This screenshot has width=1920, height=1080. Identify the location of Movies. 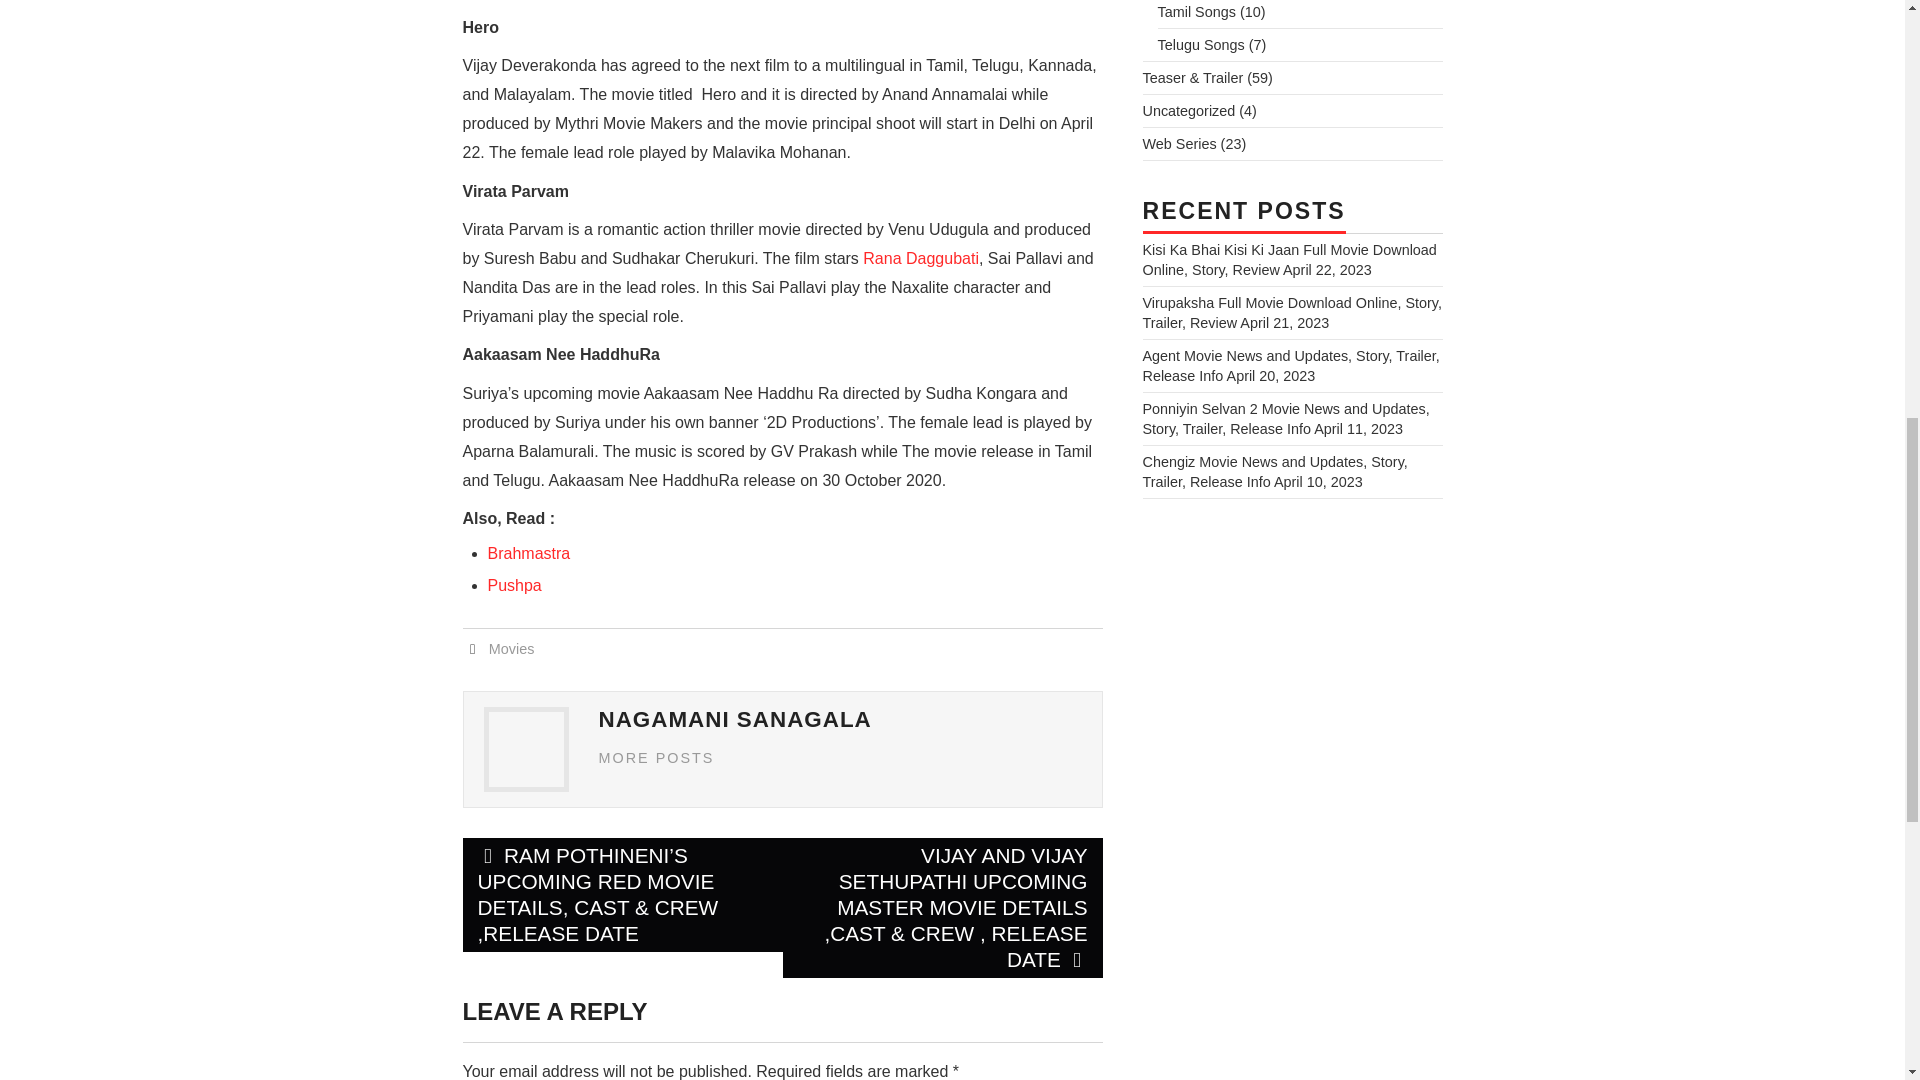
(512, 648).